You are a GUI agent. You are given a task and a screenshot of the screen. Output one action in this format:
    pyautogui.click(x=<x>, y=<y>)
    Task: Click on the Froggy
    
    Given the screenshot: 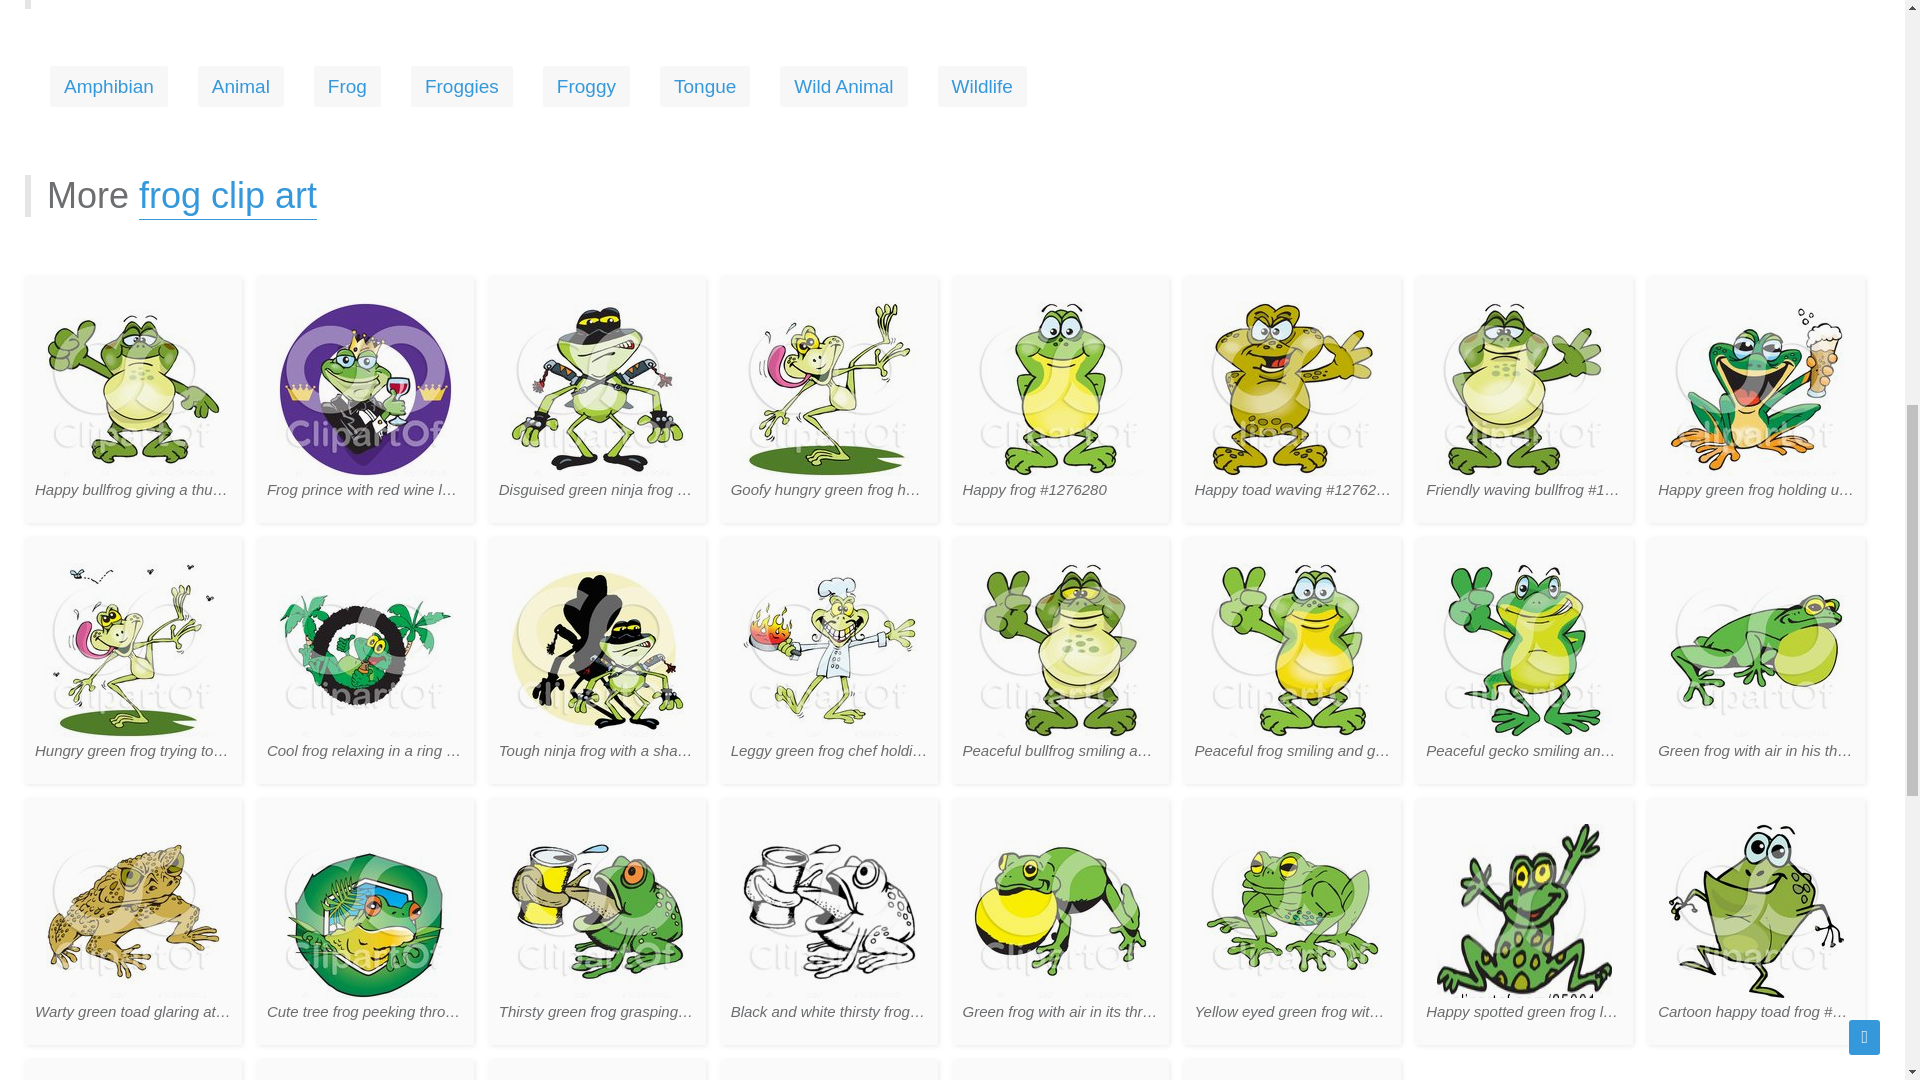 What is the action you would take?
    pyautogui.click(x=586, y=86)
    